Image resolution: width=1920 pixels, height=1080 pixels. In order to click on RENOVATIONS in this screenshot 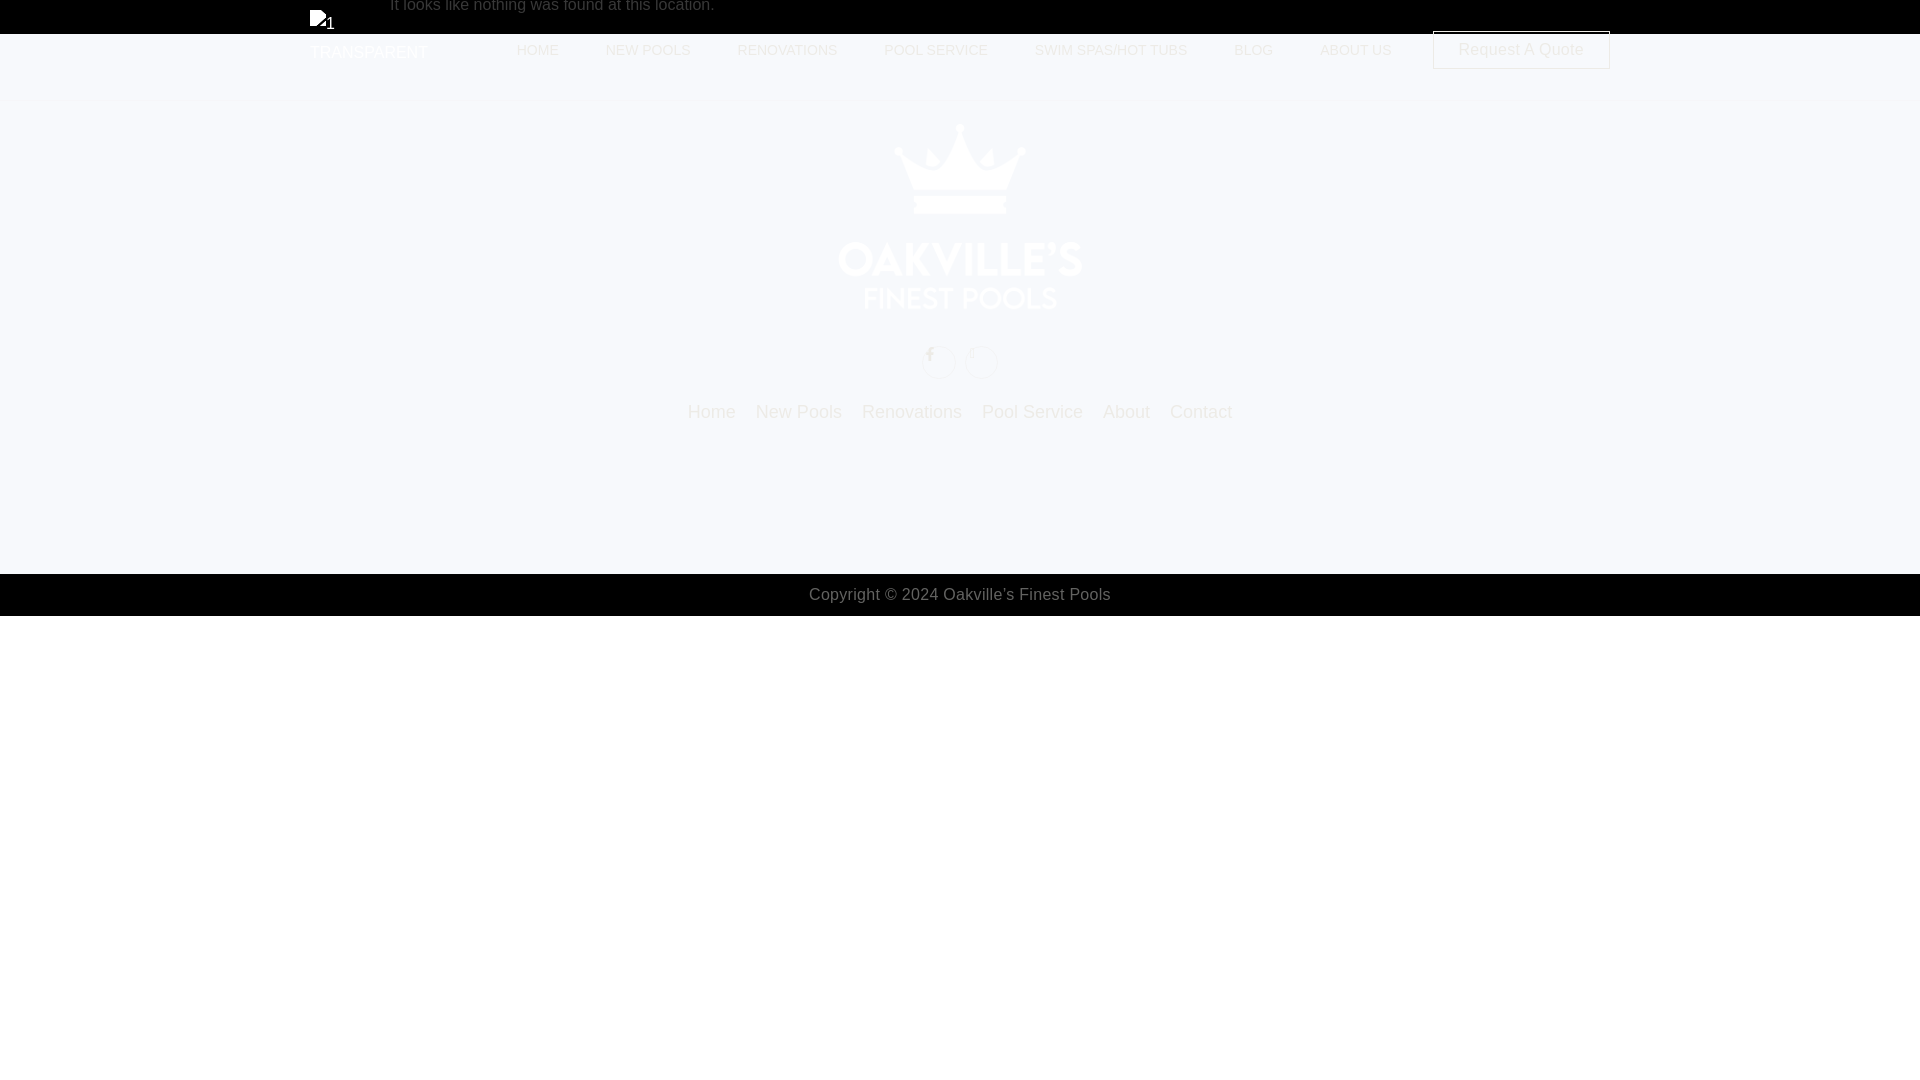, I will do `click(788, 50)`.